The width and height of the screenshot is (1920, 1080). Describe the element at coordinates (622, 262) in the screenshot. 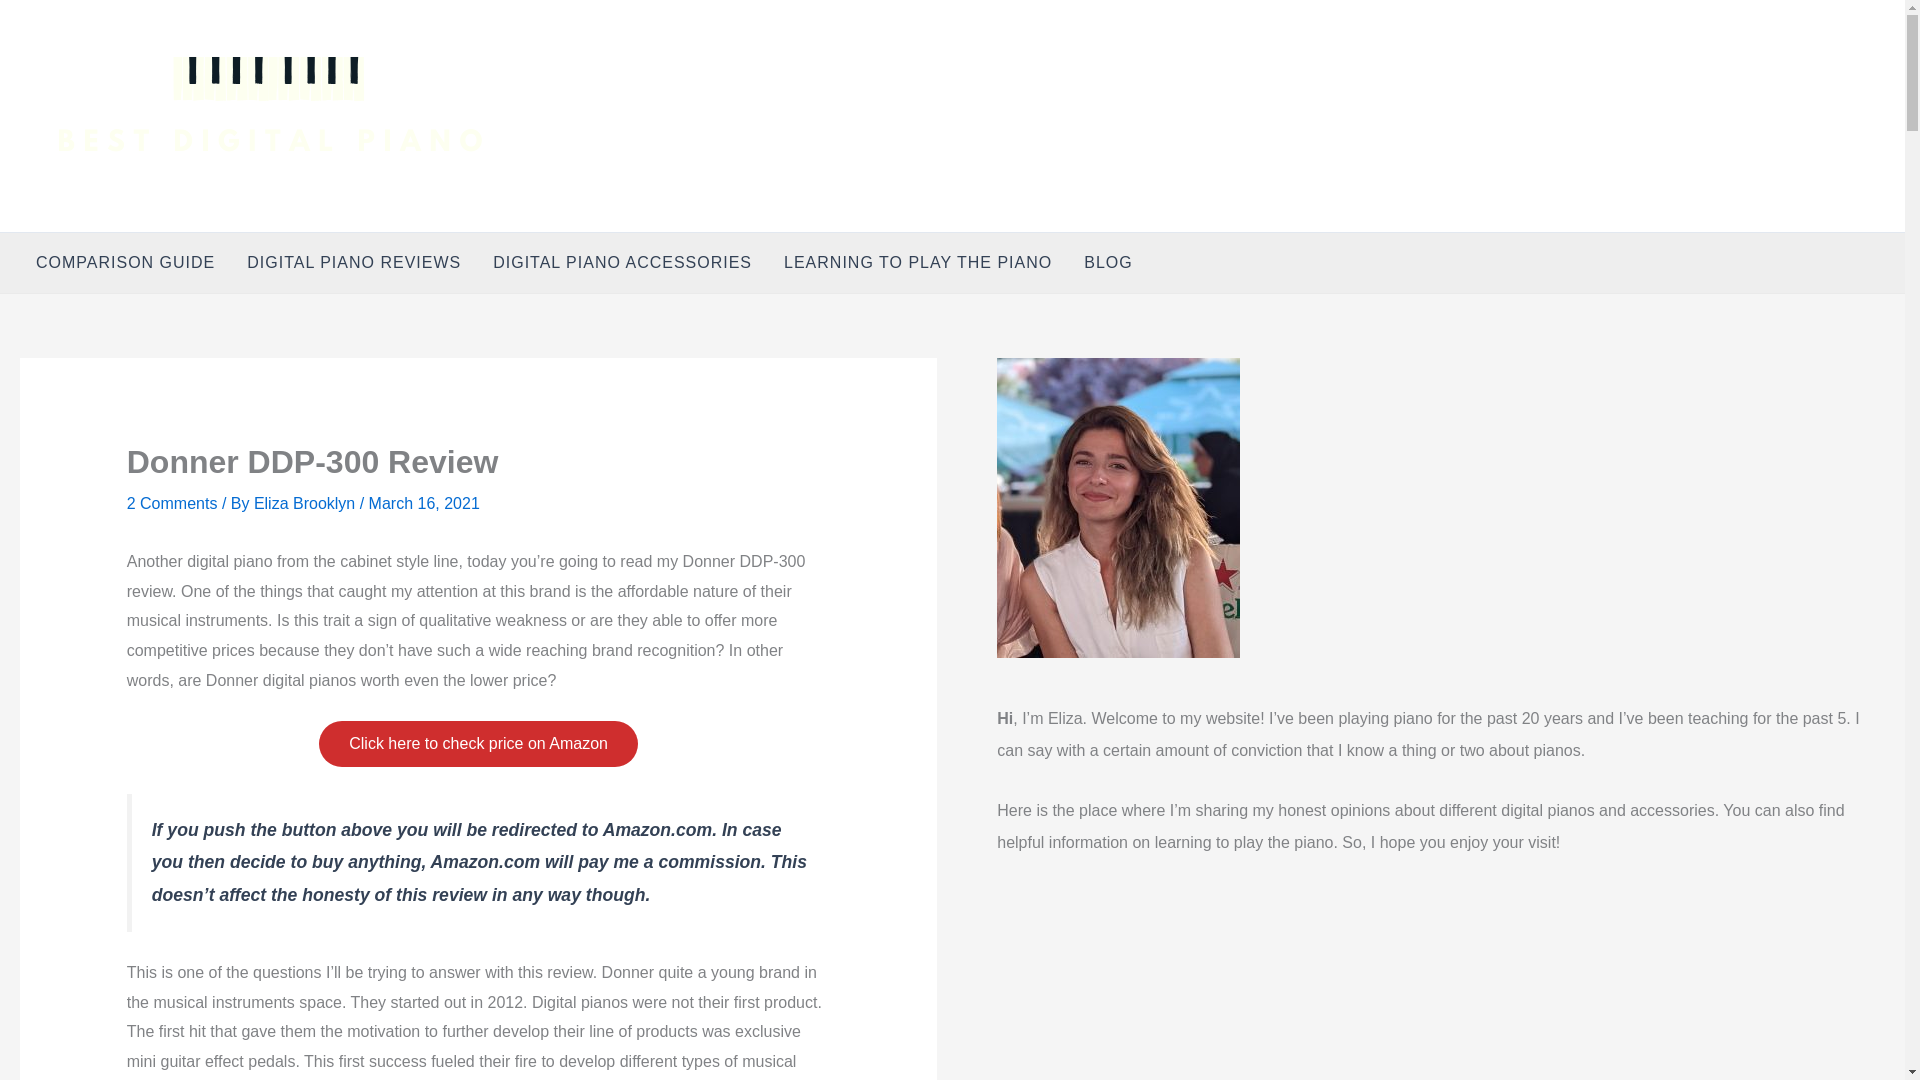

I see `DIGITAL PIANO ACCESSORIES` at that location.